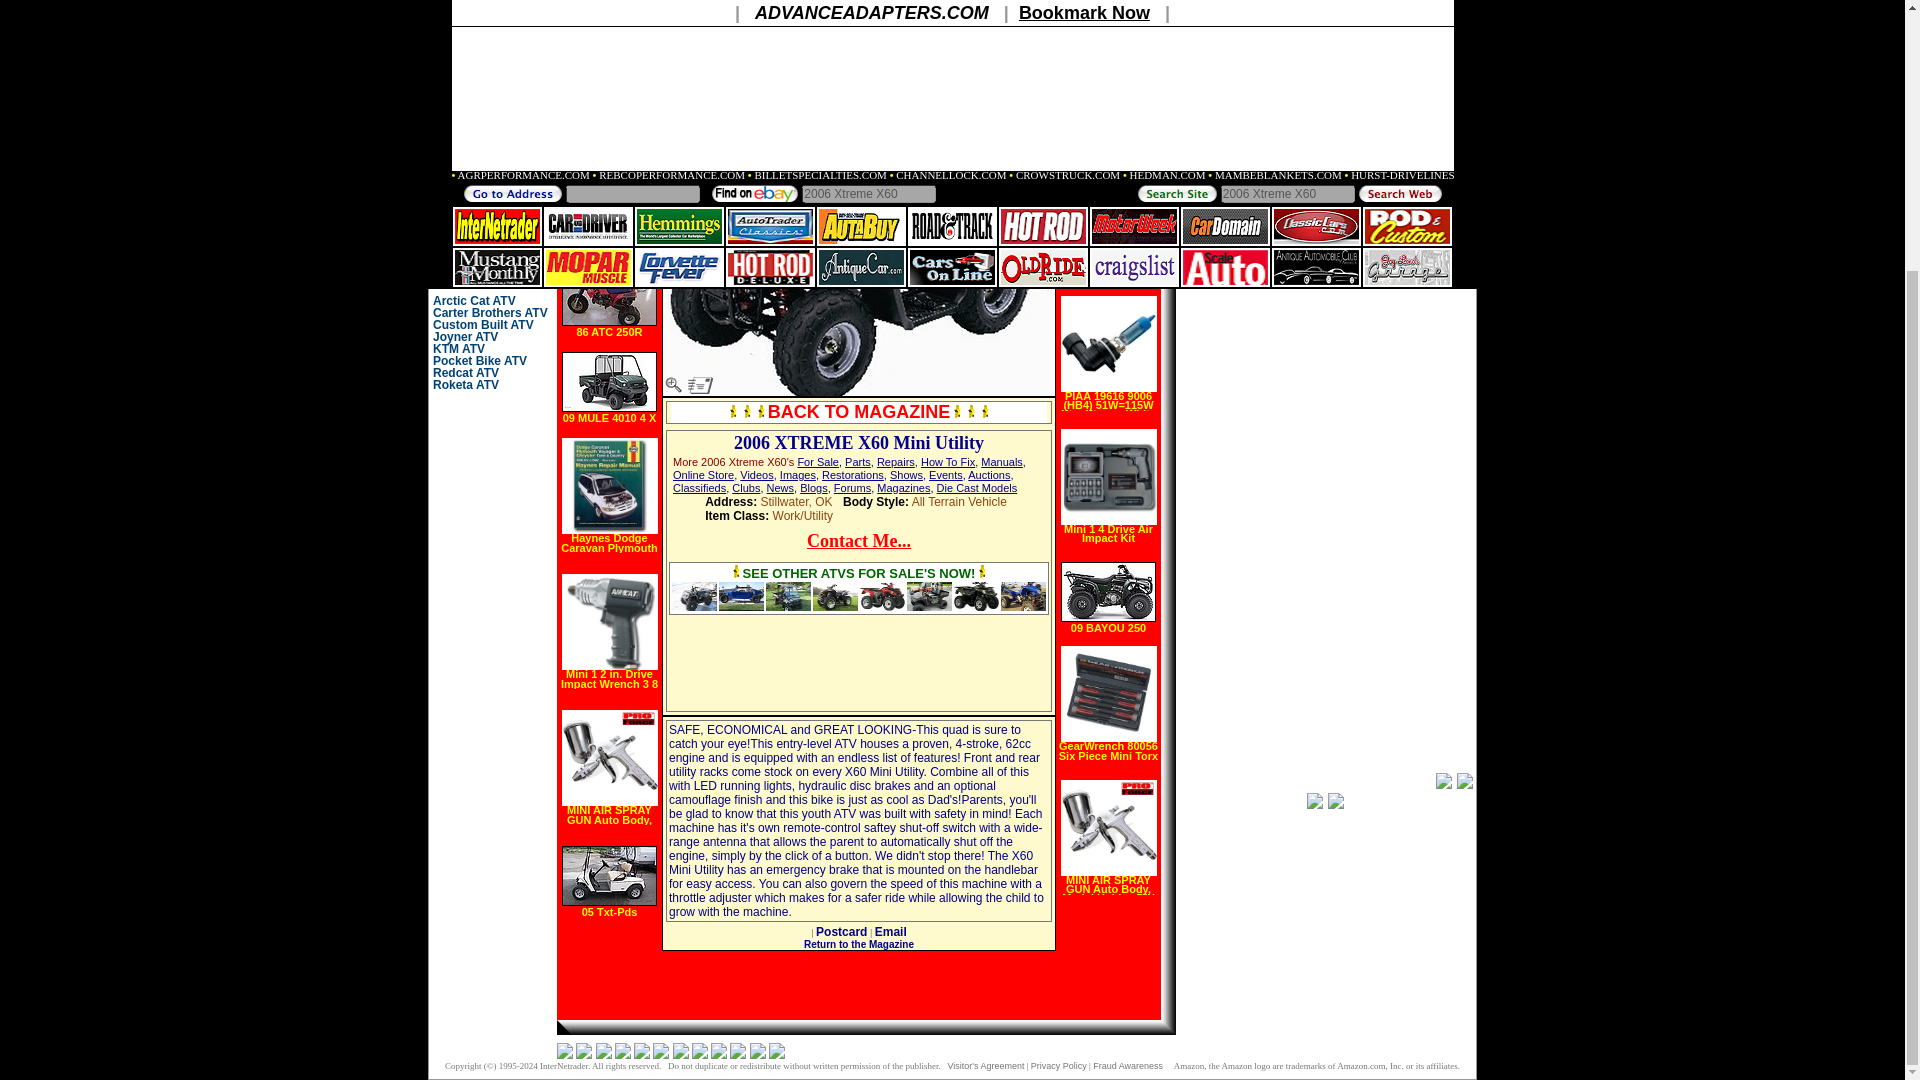 This screenshot has height=1080, width=1920. I want to click on Advertisement, so click(764, 662).